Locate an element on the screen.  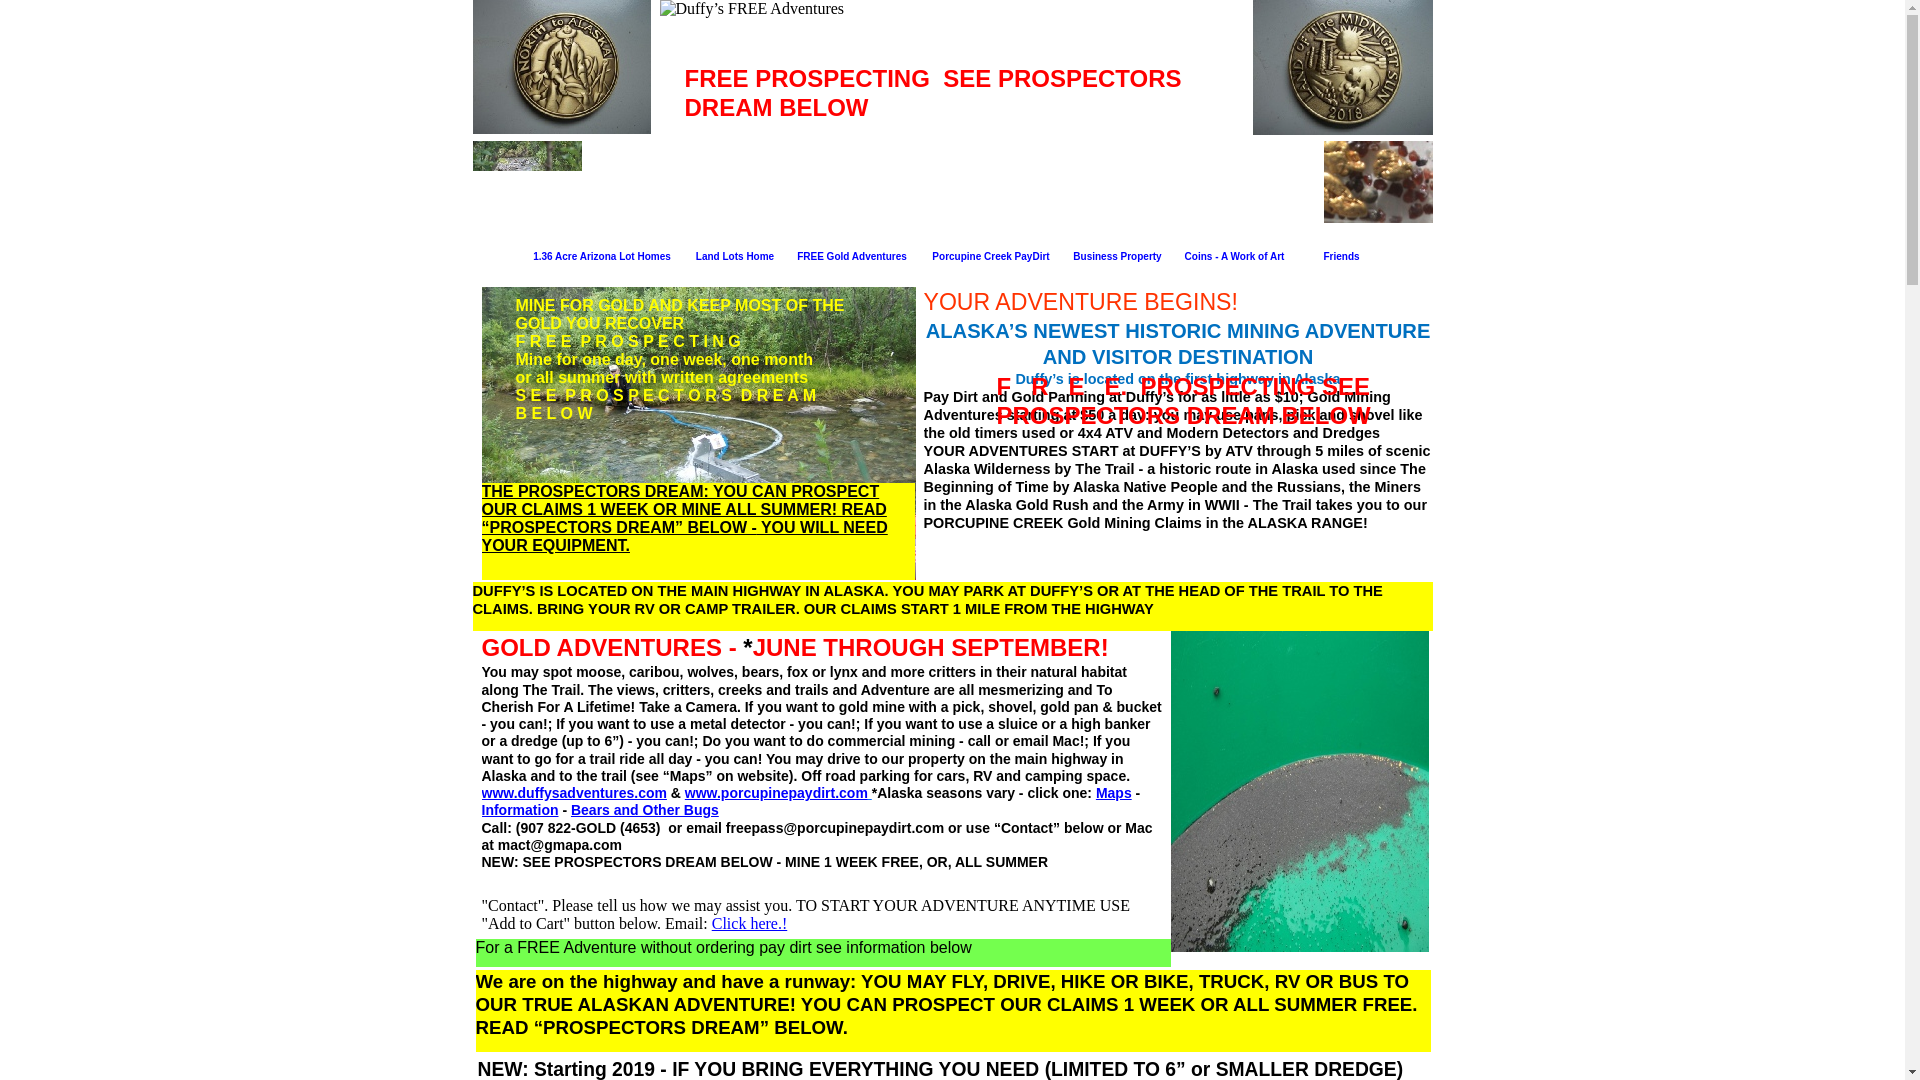
www.porcupinepaydirt.com is located at coordinates (776, 793).